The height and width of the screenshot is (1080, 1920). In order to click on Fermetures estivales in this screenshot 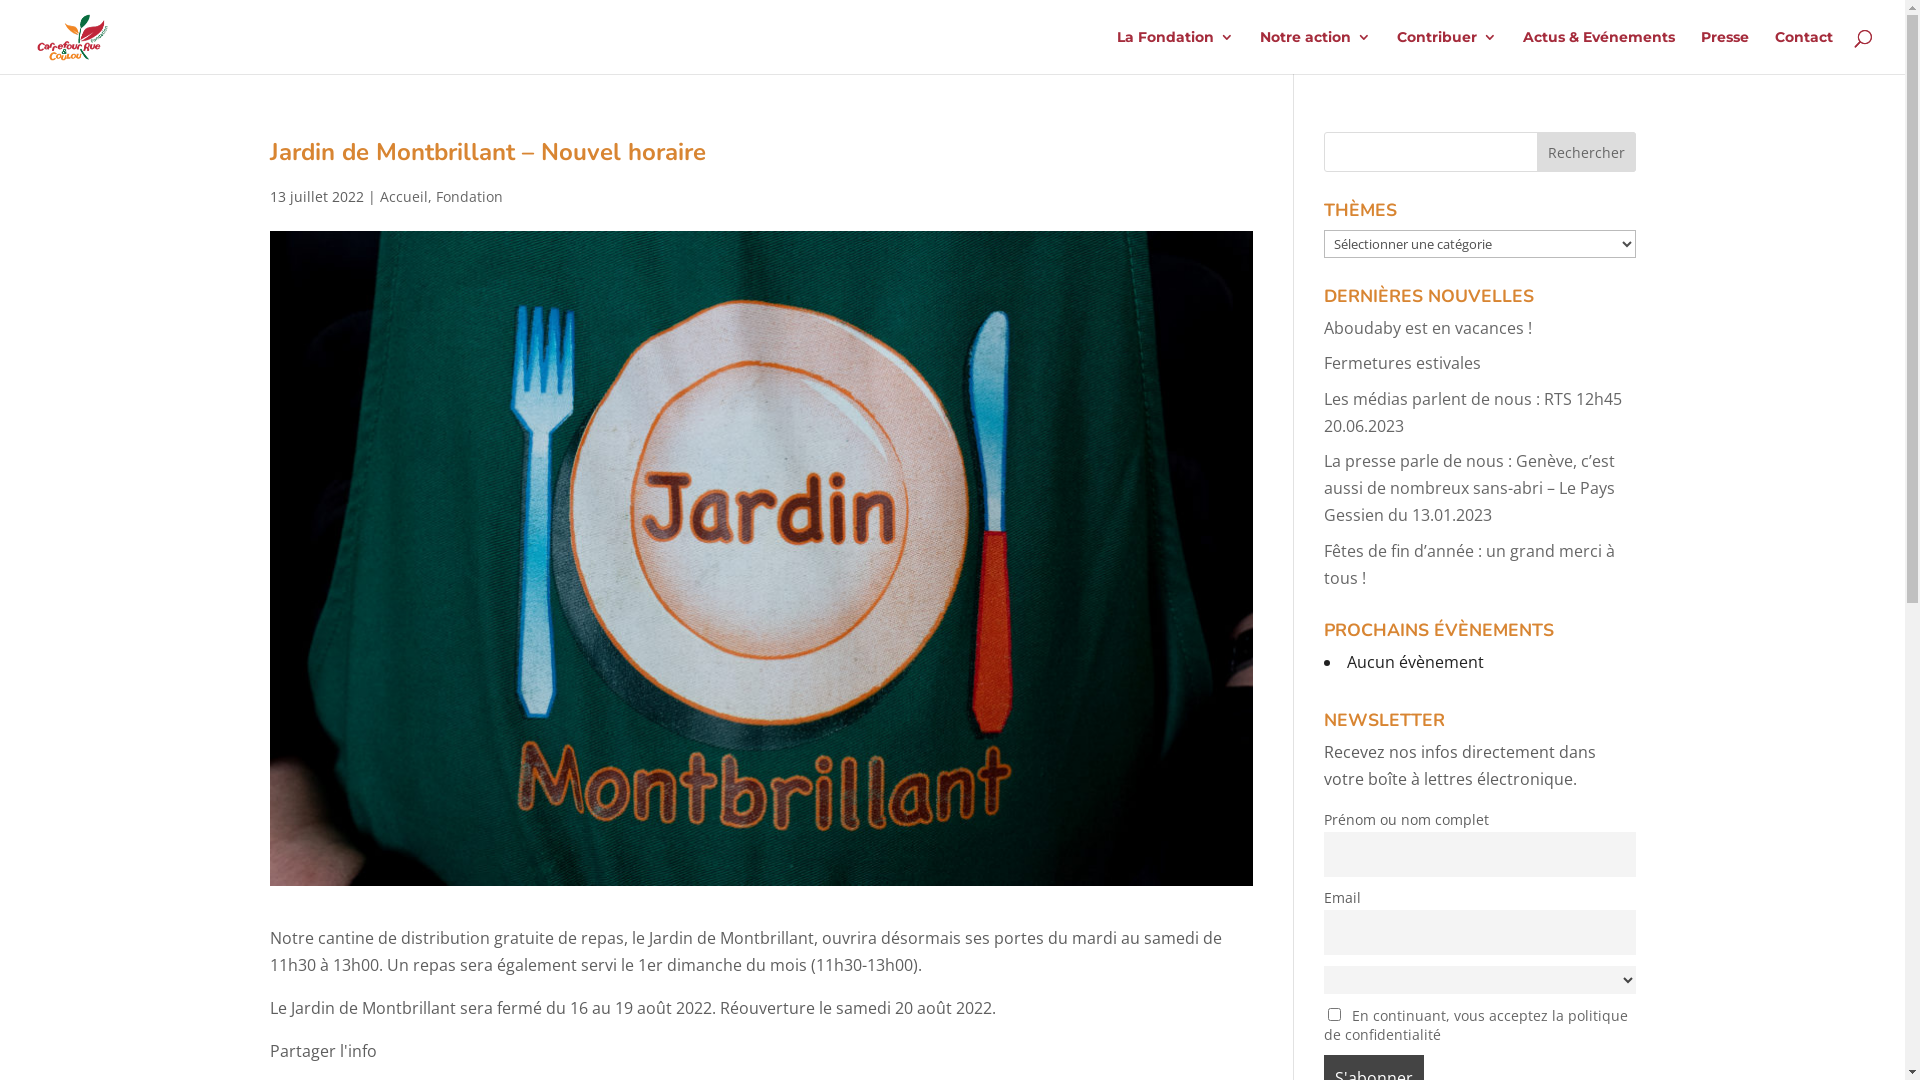, I will do `click(1402, 362)`.